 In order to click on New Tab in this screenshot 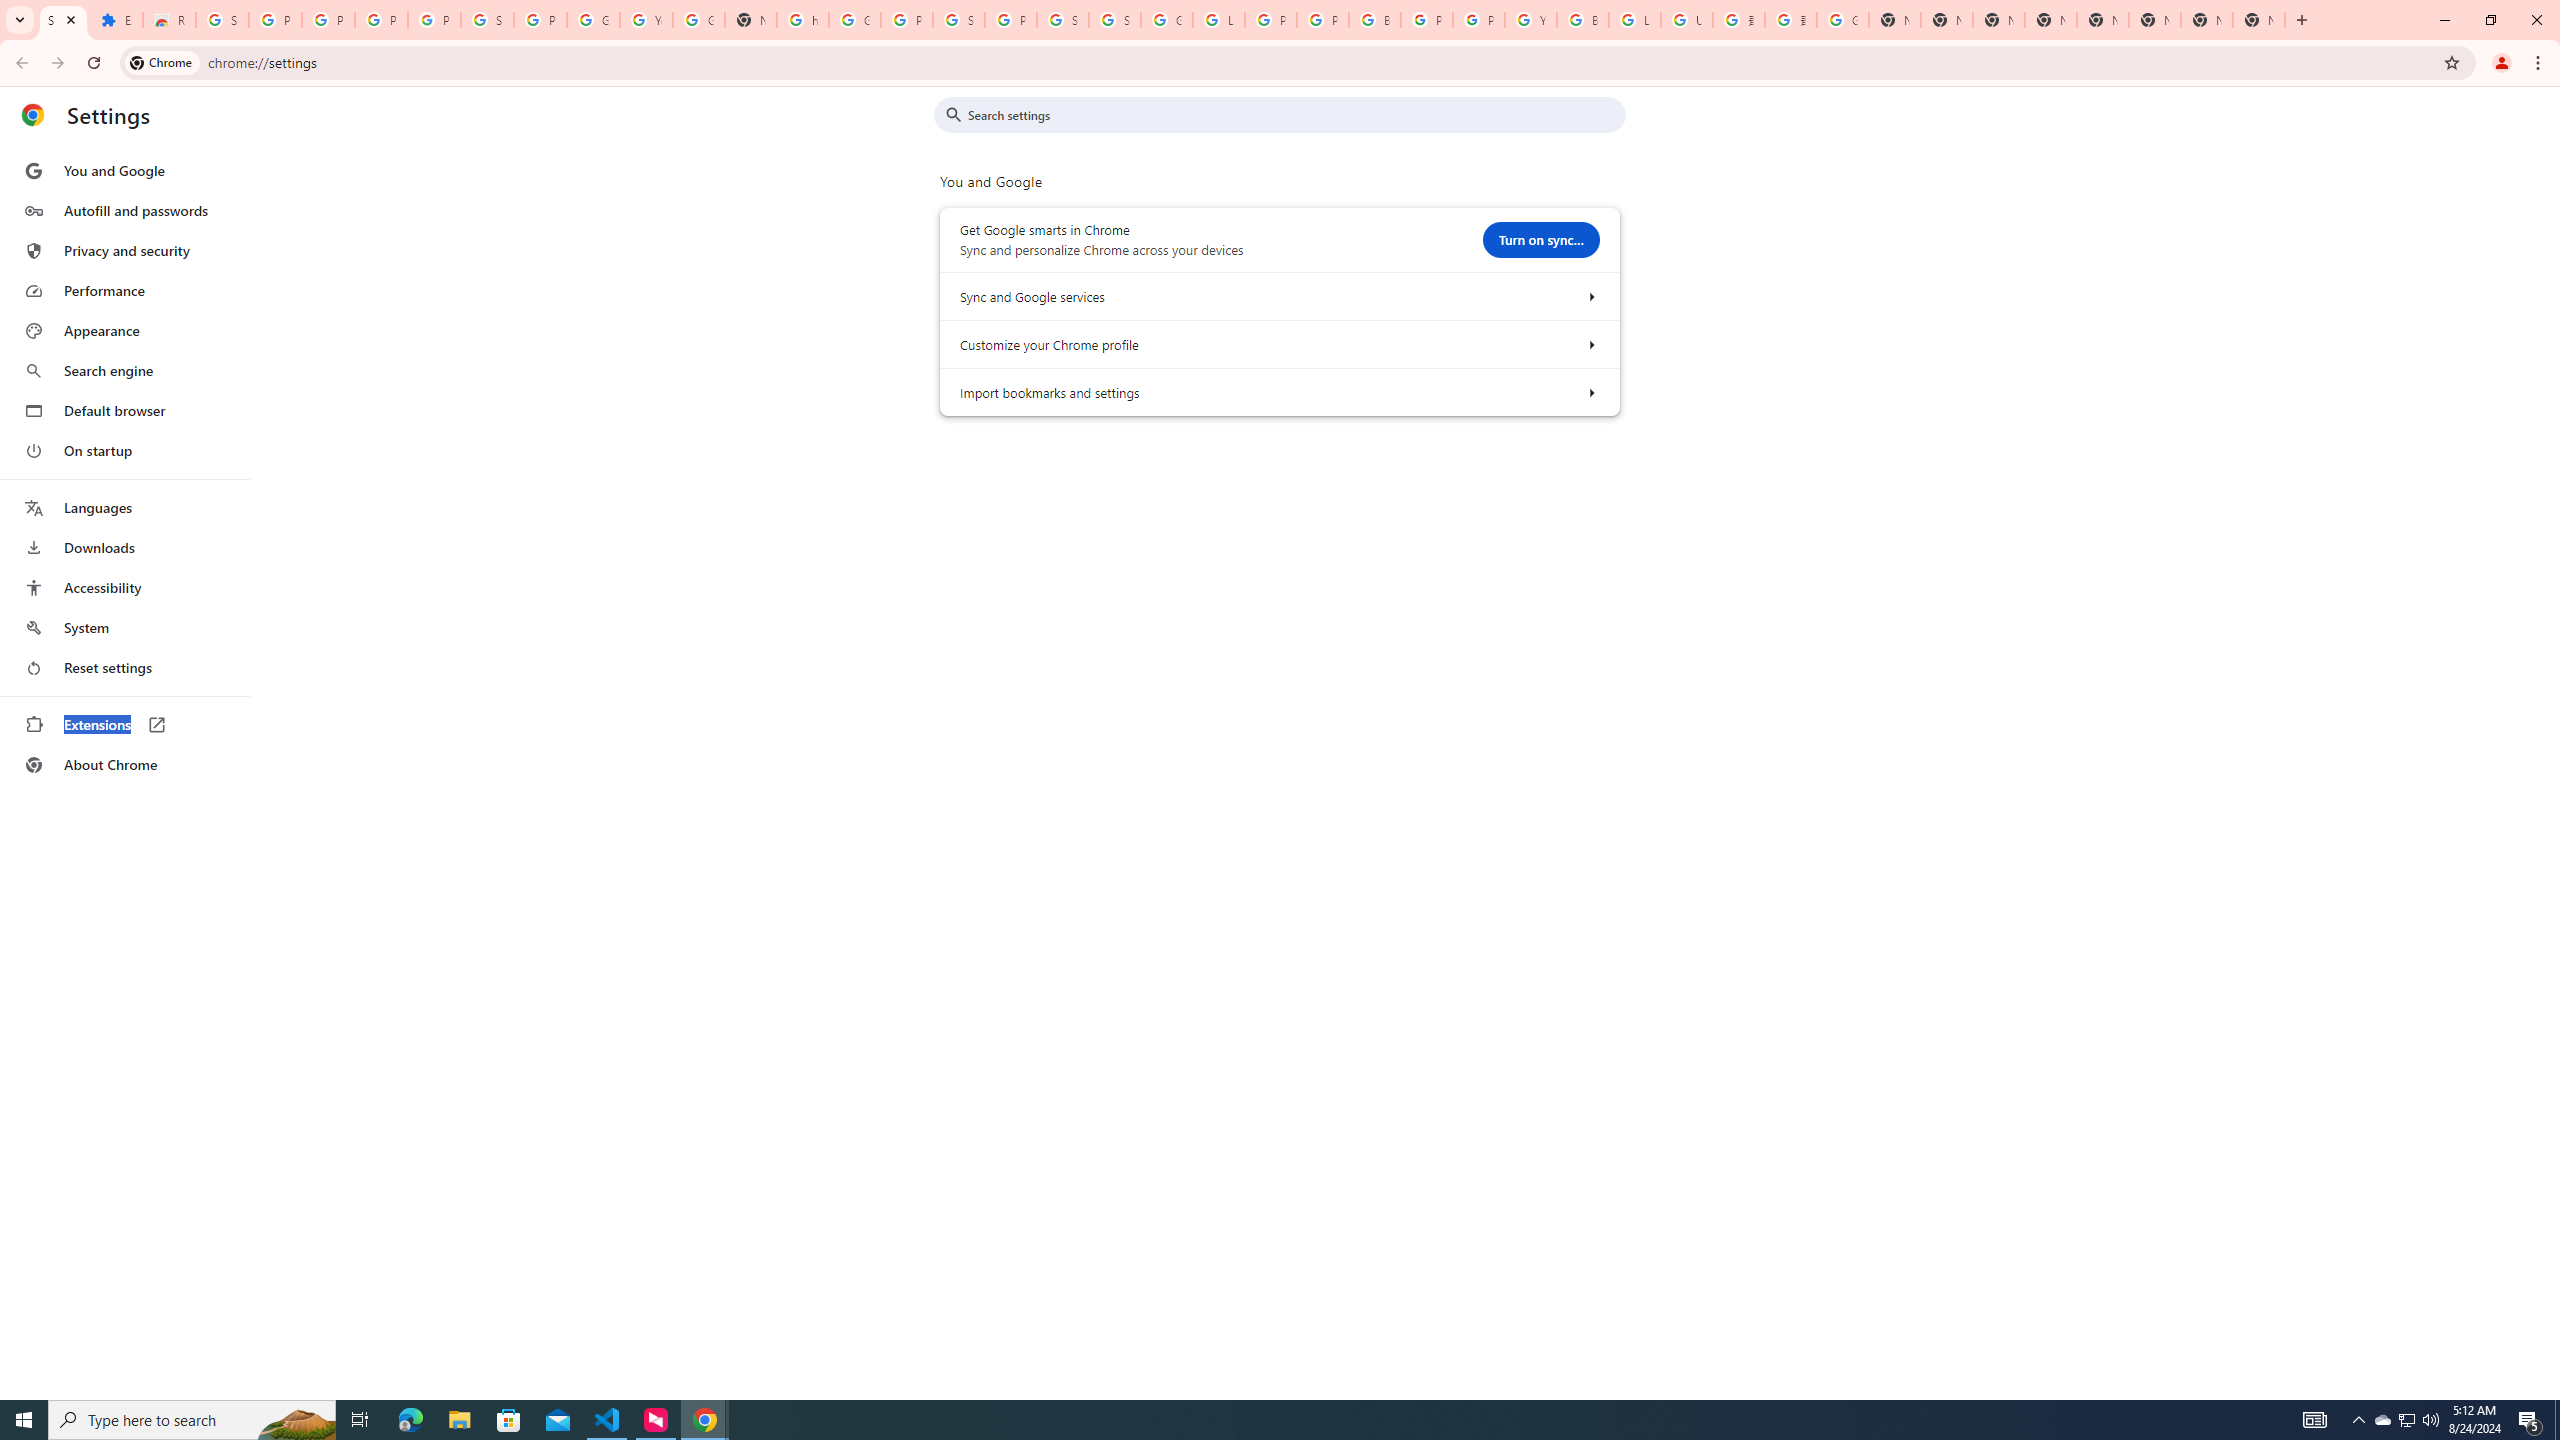, I will do `click(2258, 20)`.